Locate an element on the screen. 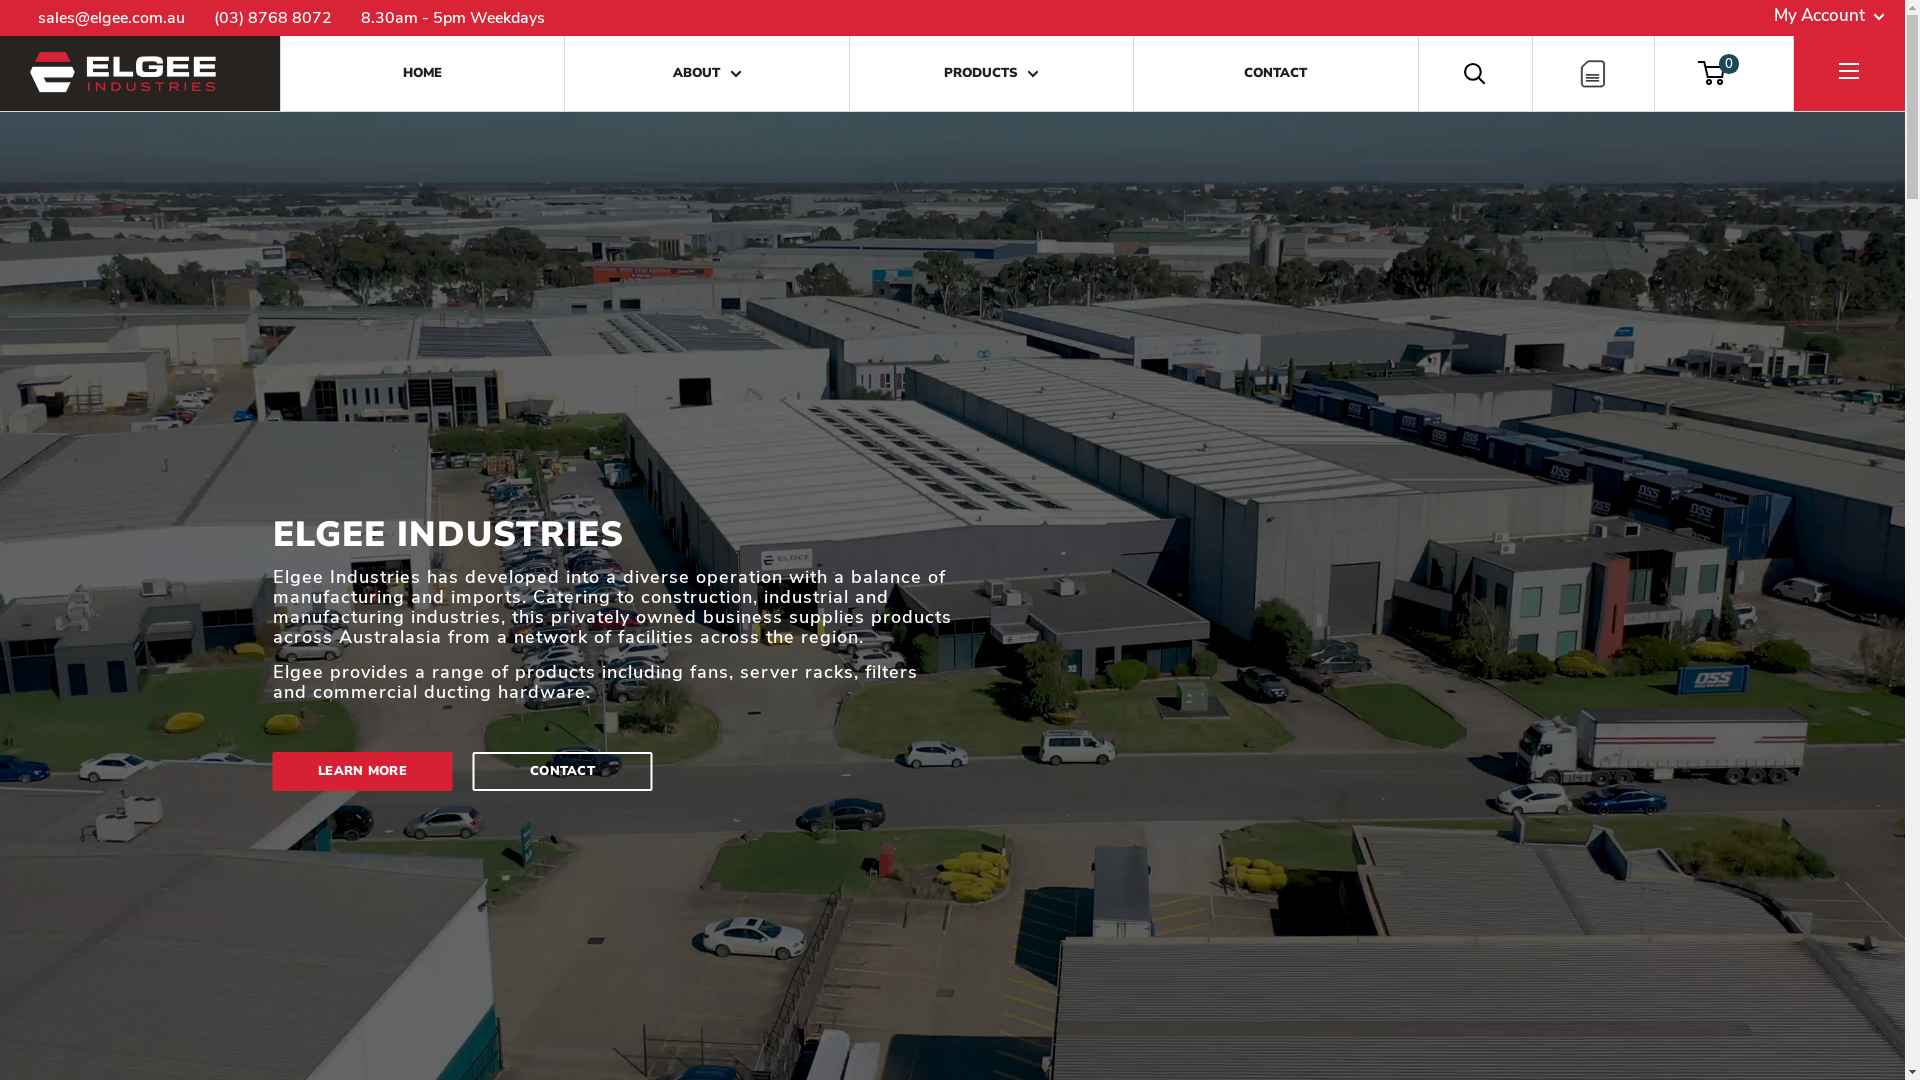  My Account is located at coordinates (1830, 16).